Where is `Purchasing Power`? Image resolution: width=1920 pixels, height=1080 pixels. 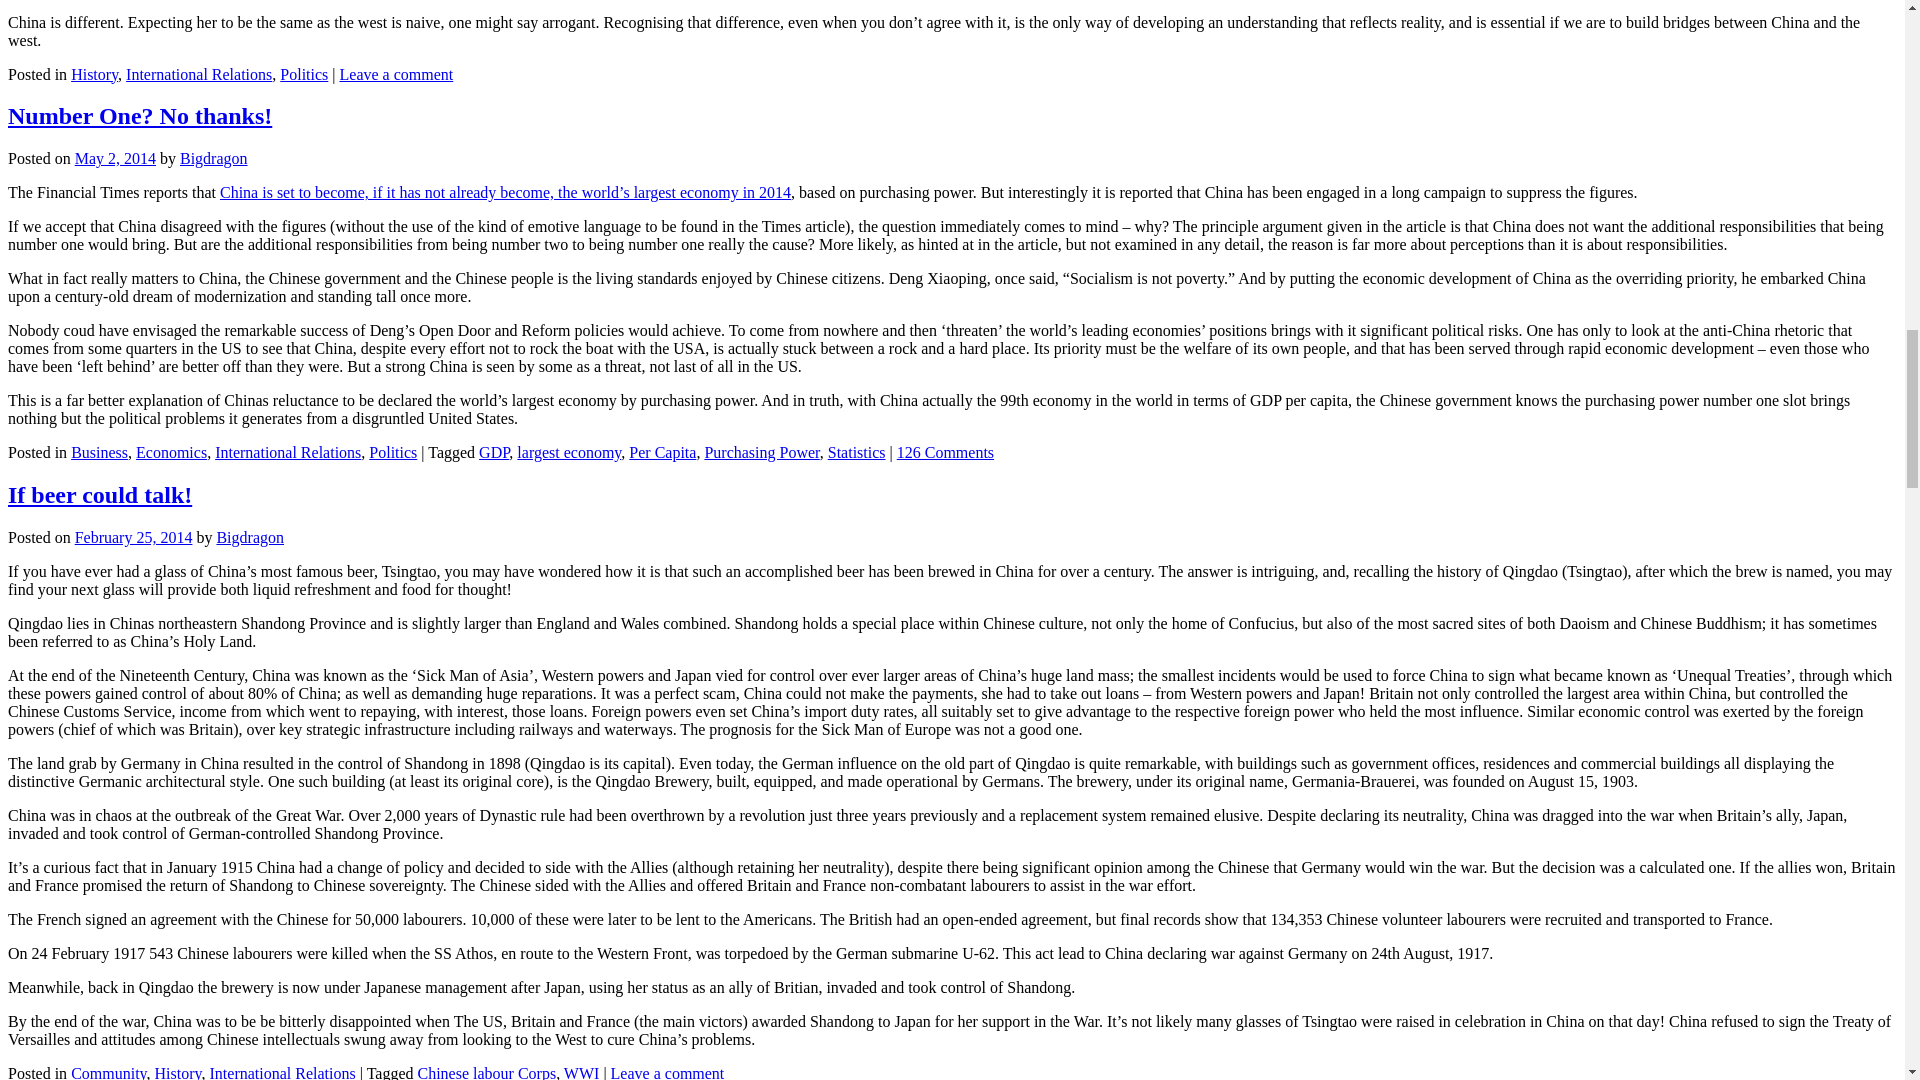 Purchasing Power is located at coordinates (762, 452).